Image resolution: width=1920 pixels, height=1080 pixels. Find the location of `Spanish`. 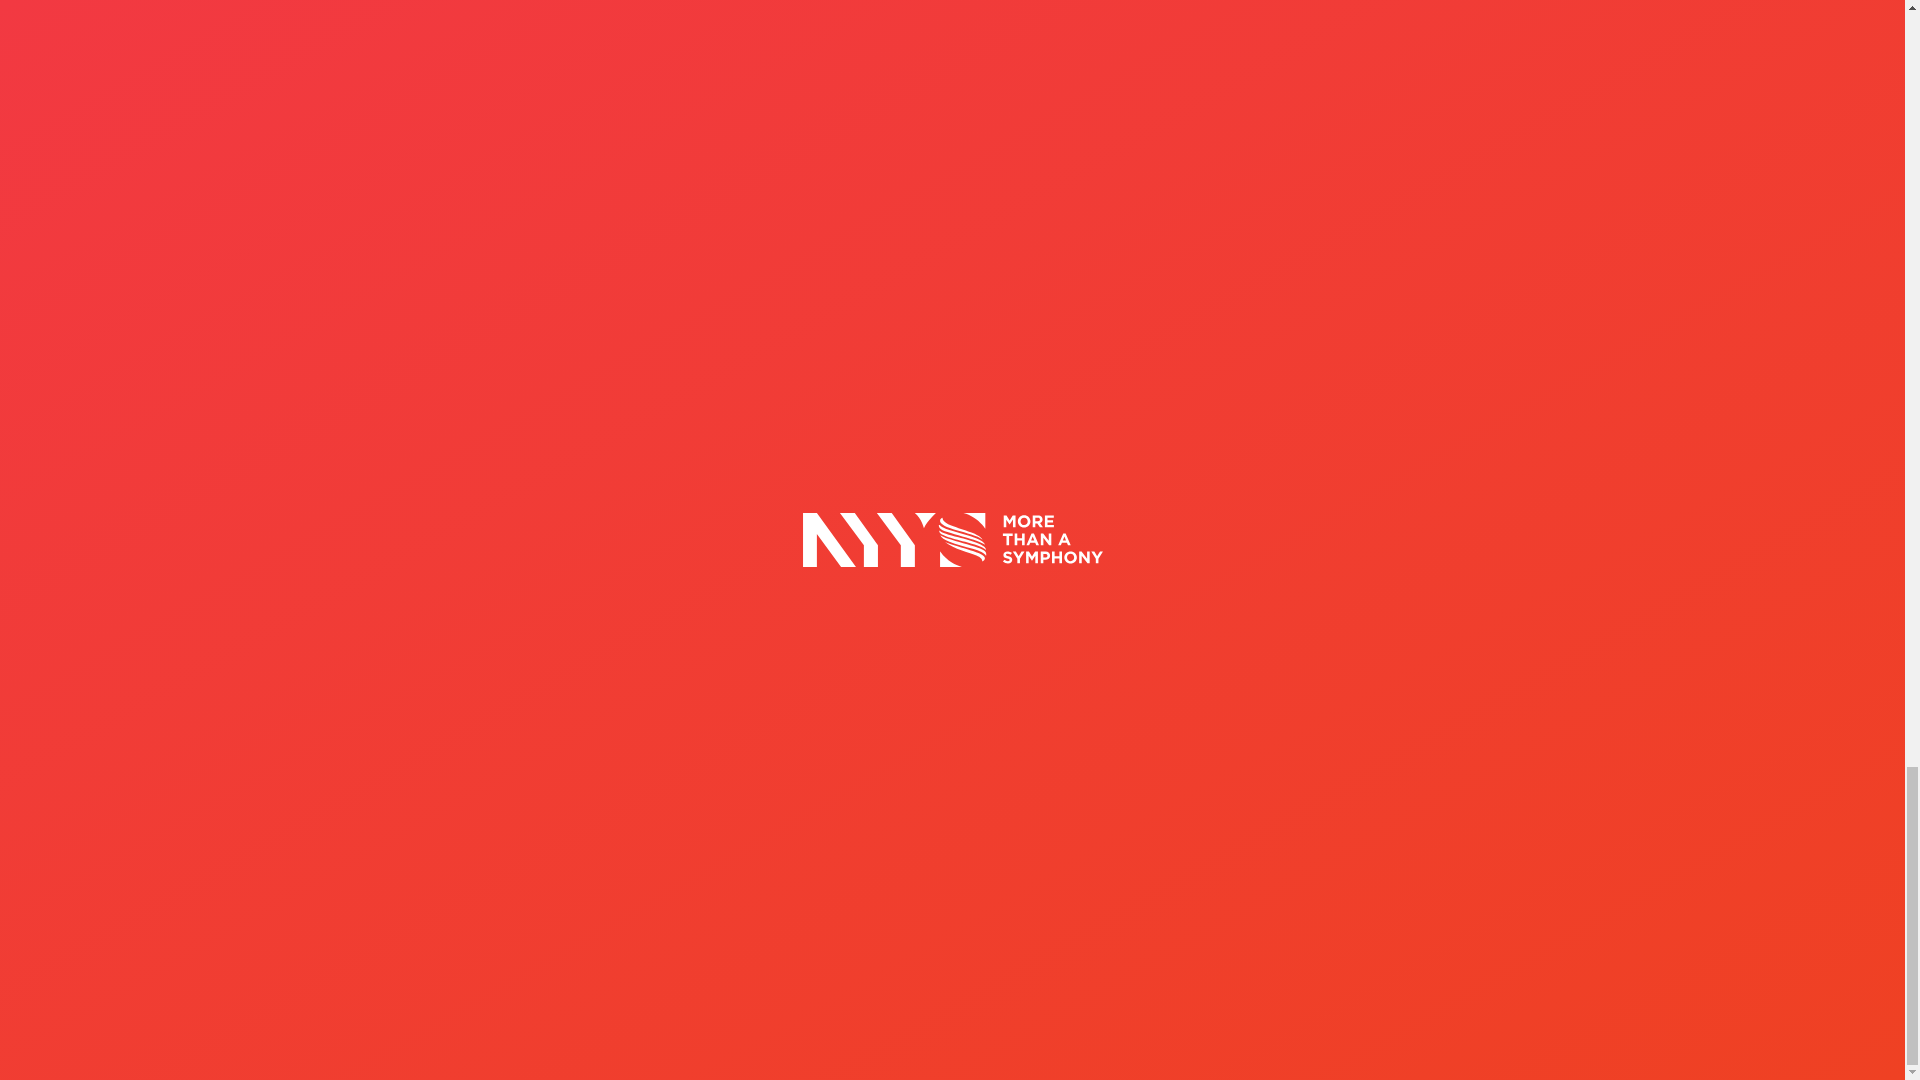

Spanish is located at coordinates (1416, 894).